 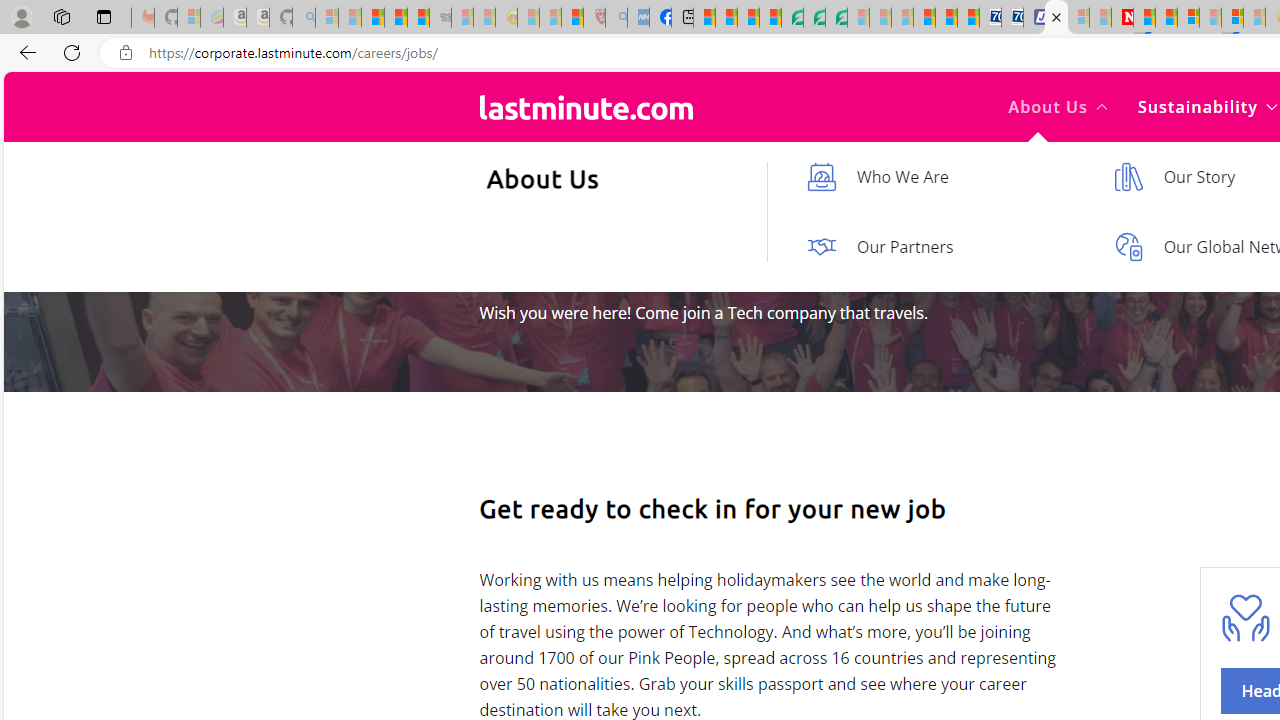 What do you see at coordinates (616, 18) in the screenshot?
I see `list of asthma inhalers uk - Search - Sleeping` at bounding box center [616, 18].